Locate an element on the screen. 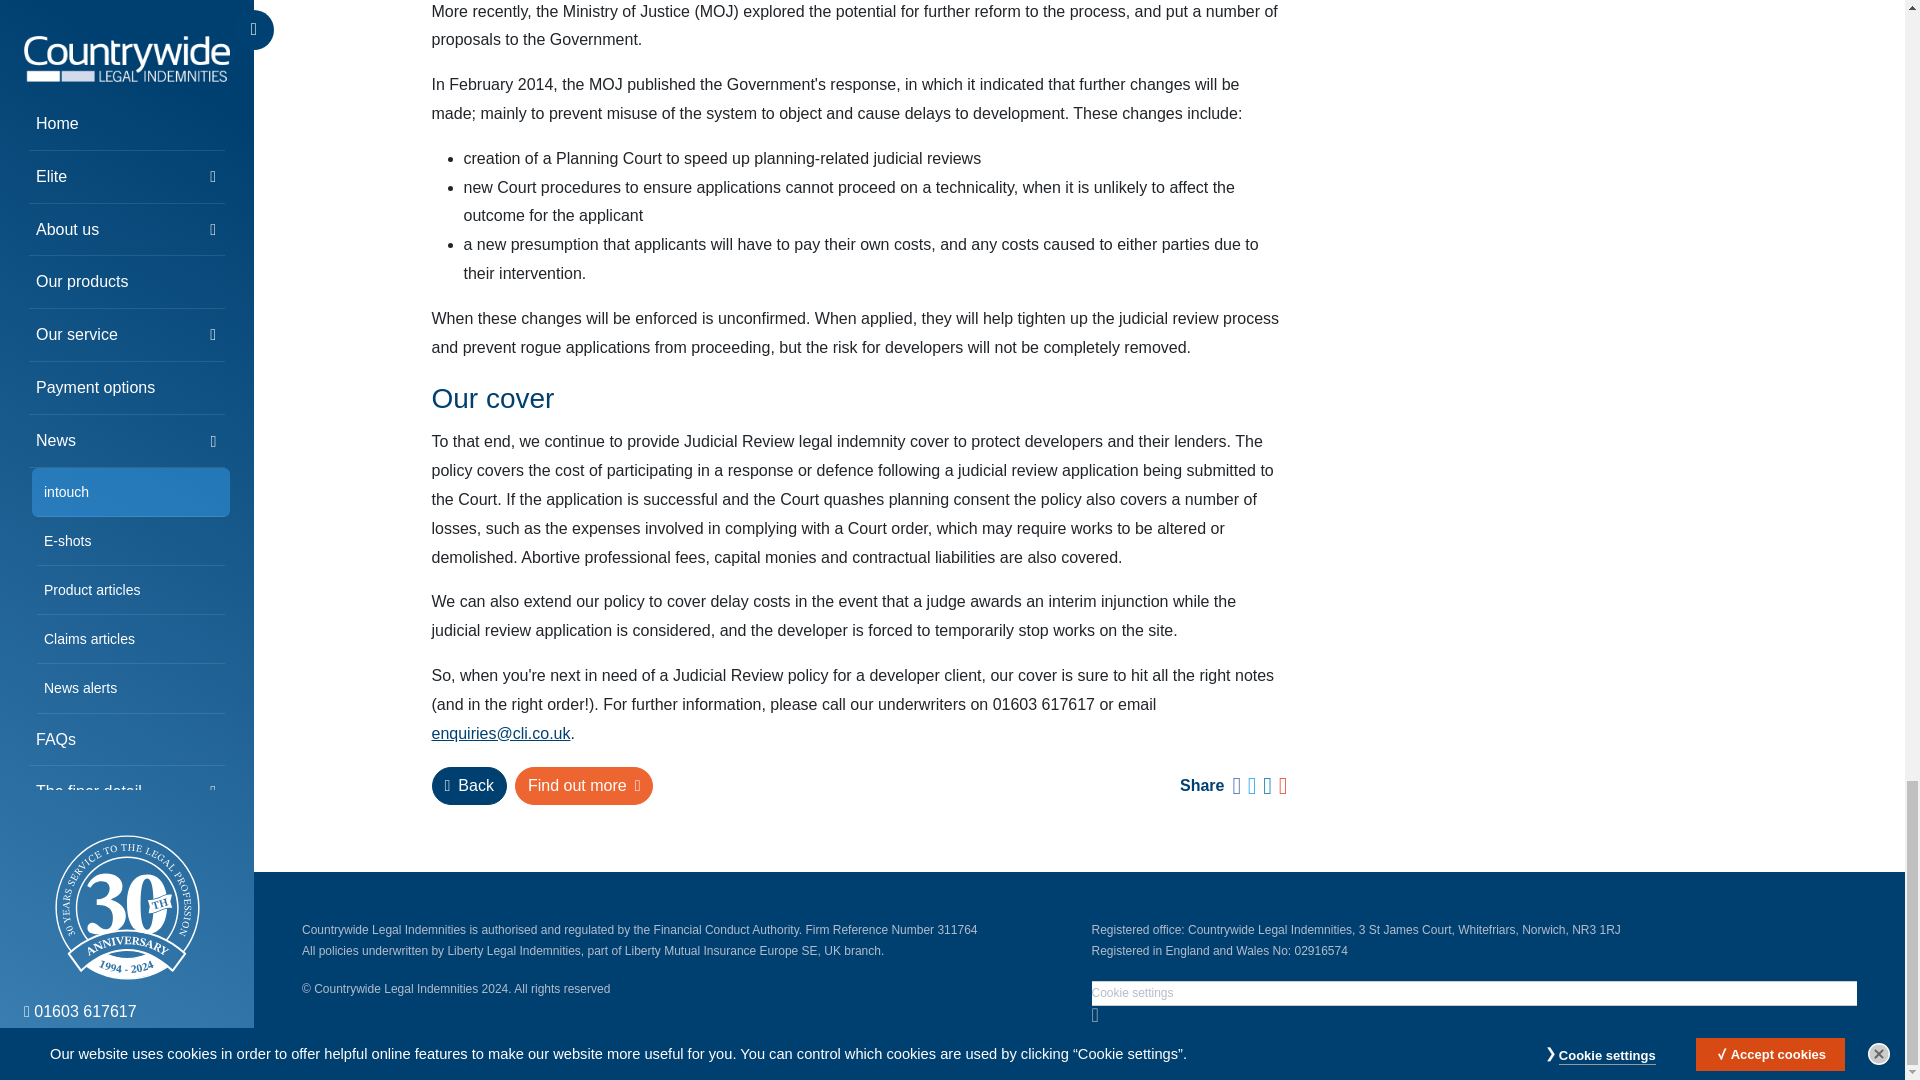 Image resolution: width=1920 pixels, height=1080 pixels. Return to Intouch Winter 2014 is located at coordinates (469, 785).